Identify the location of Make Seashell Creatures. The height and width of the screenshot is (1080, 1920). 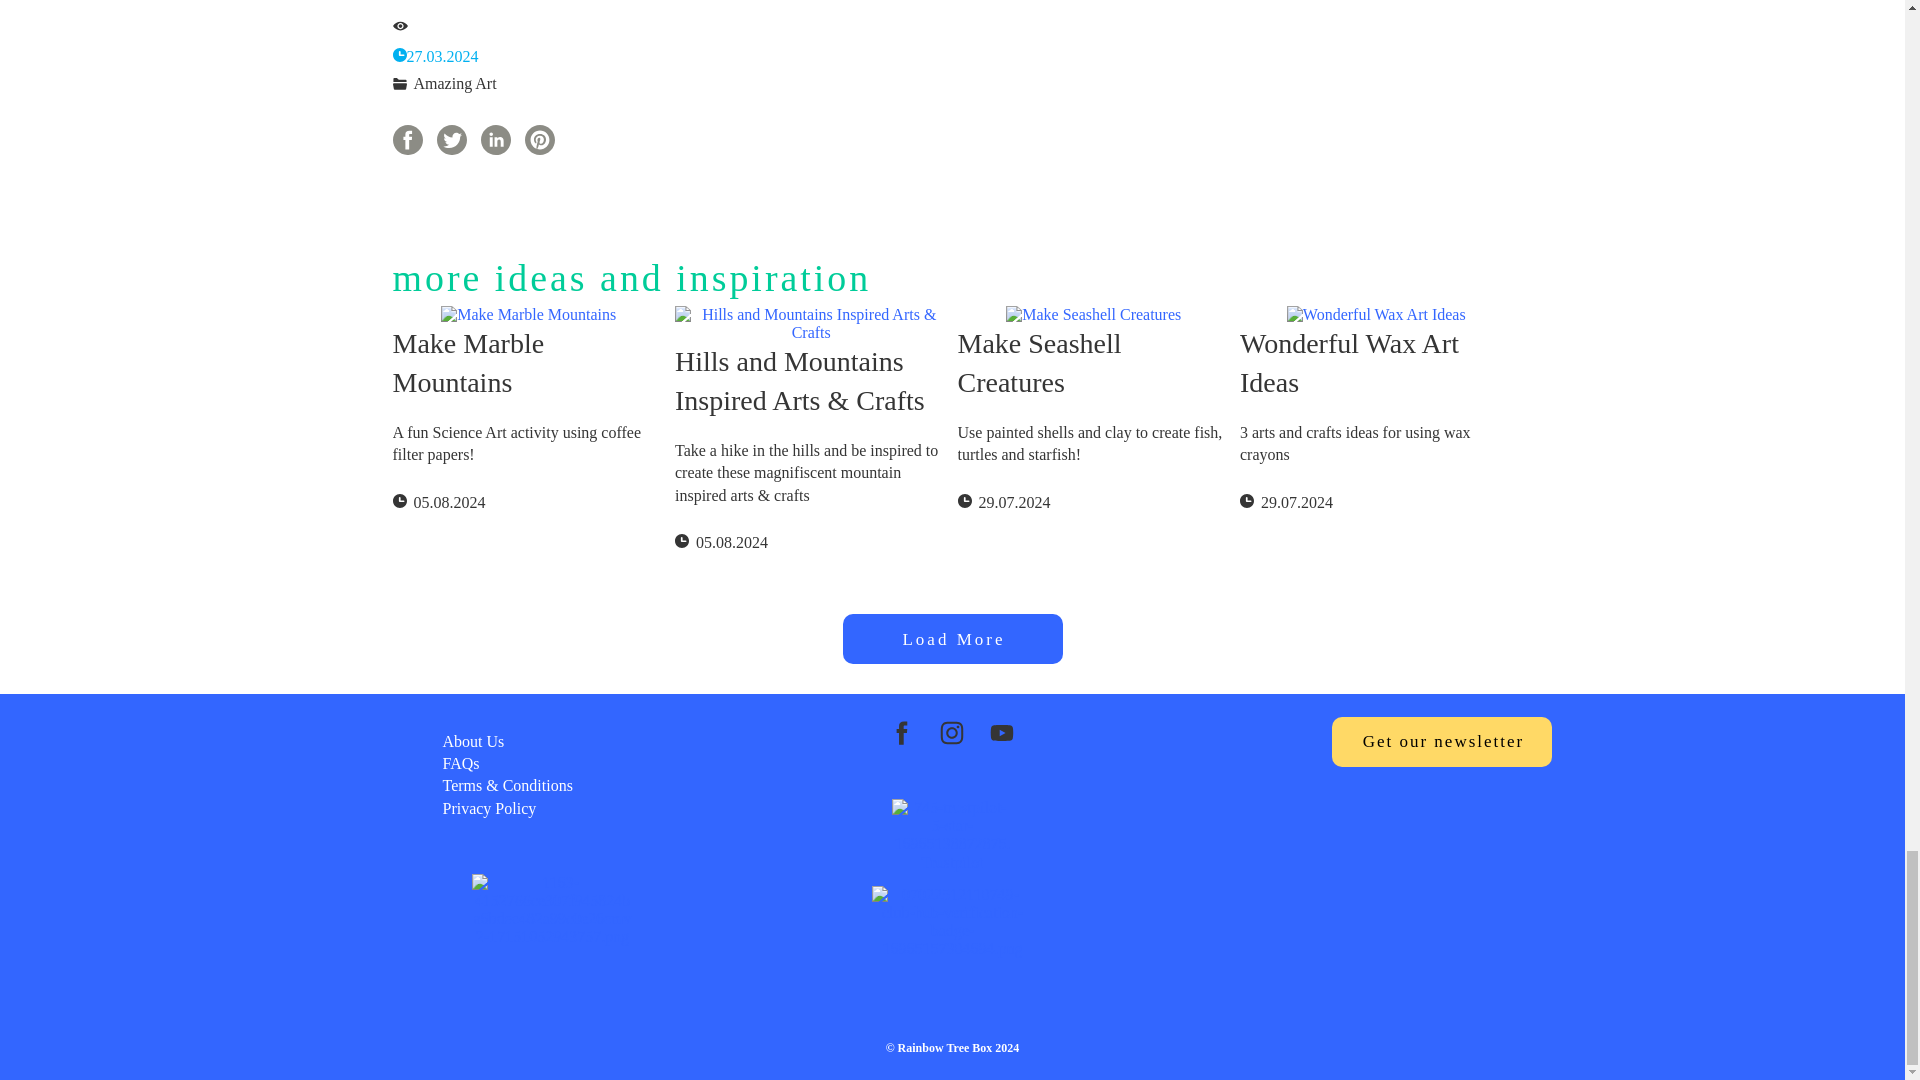
(1094, 361).